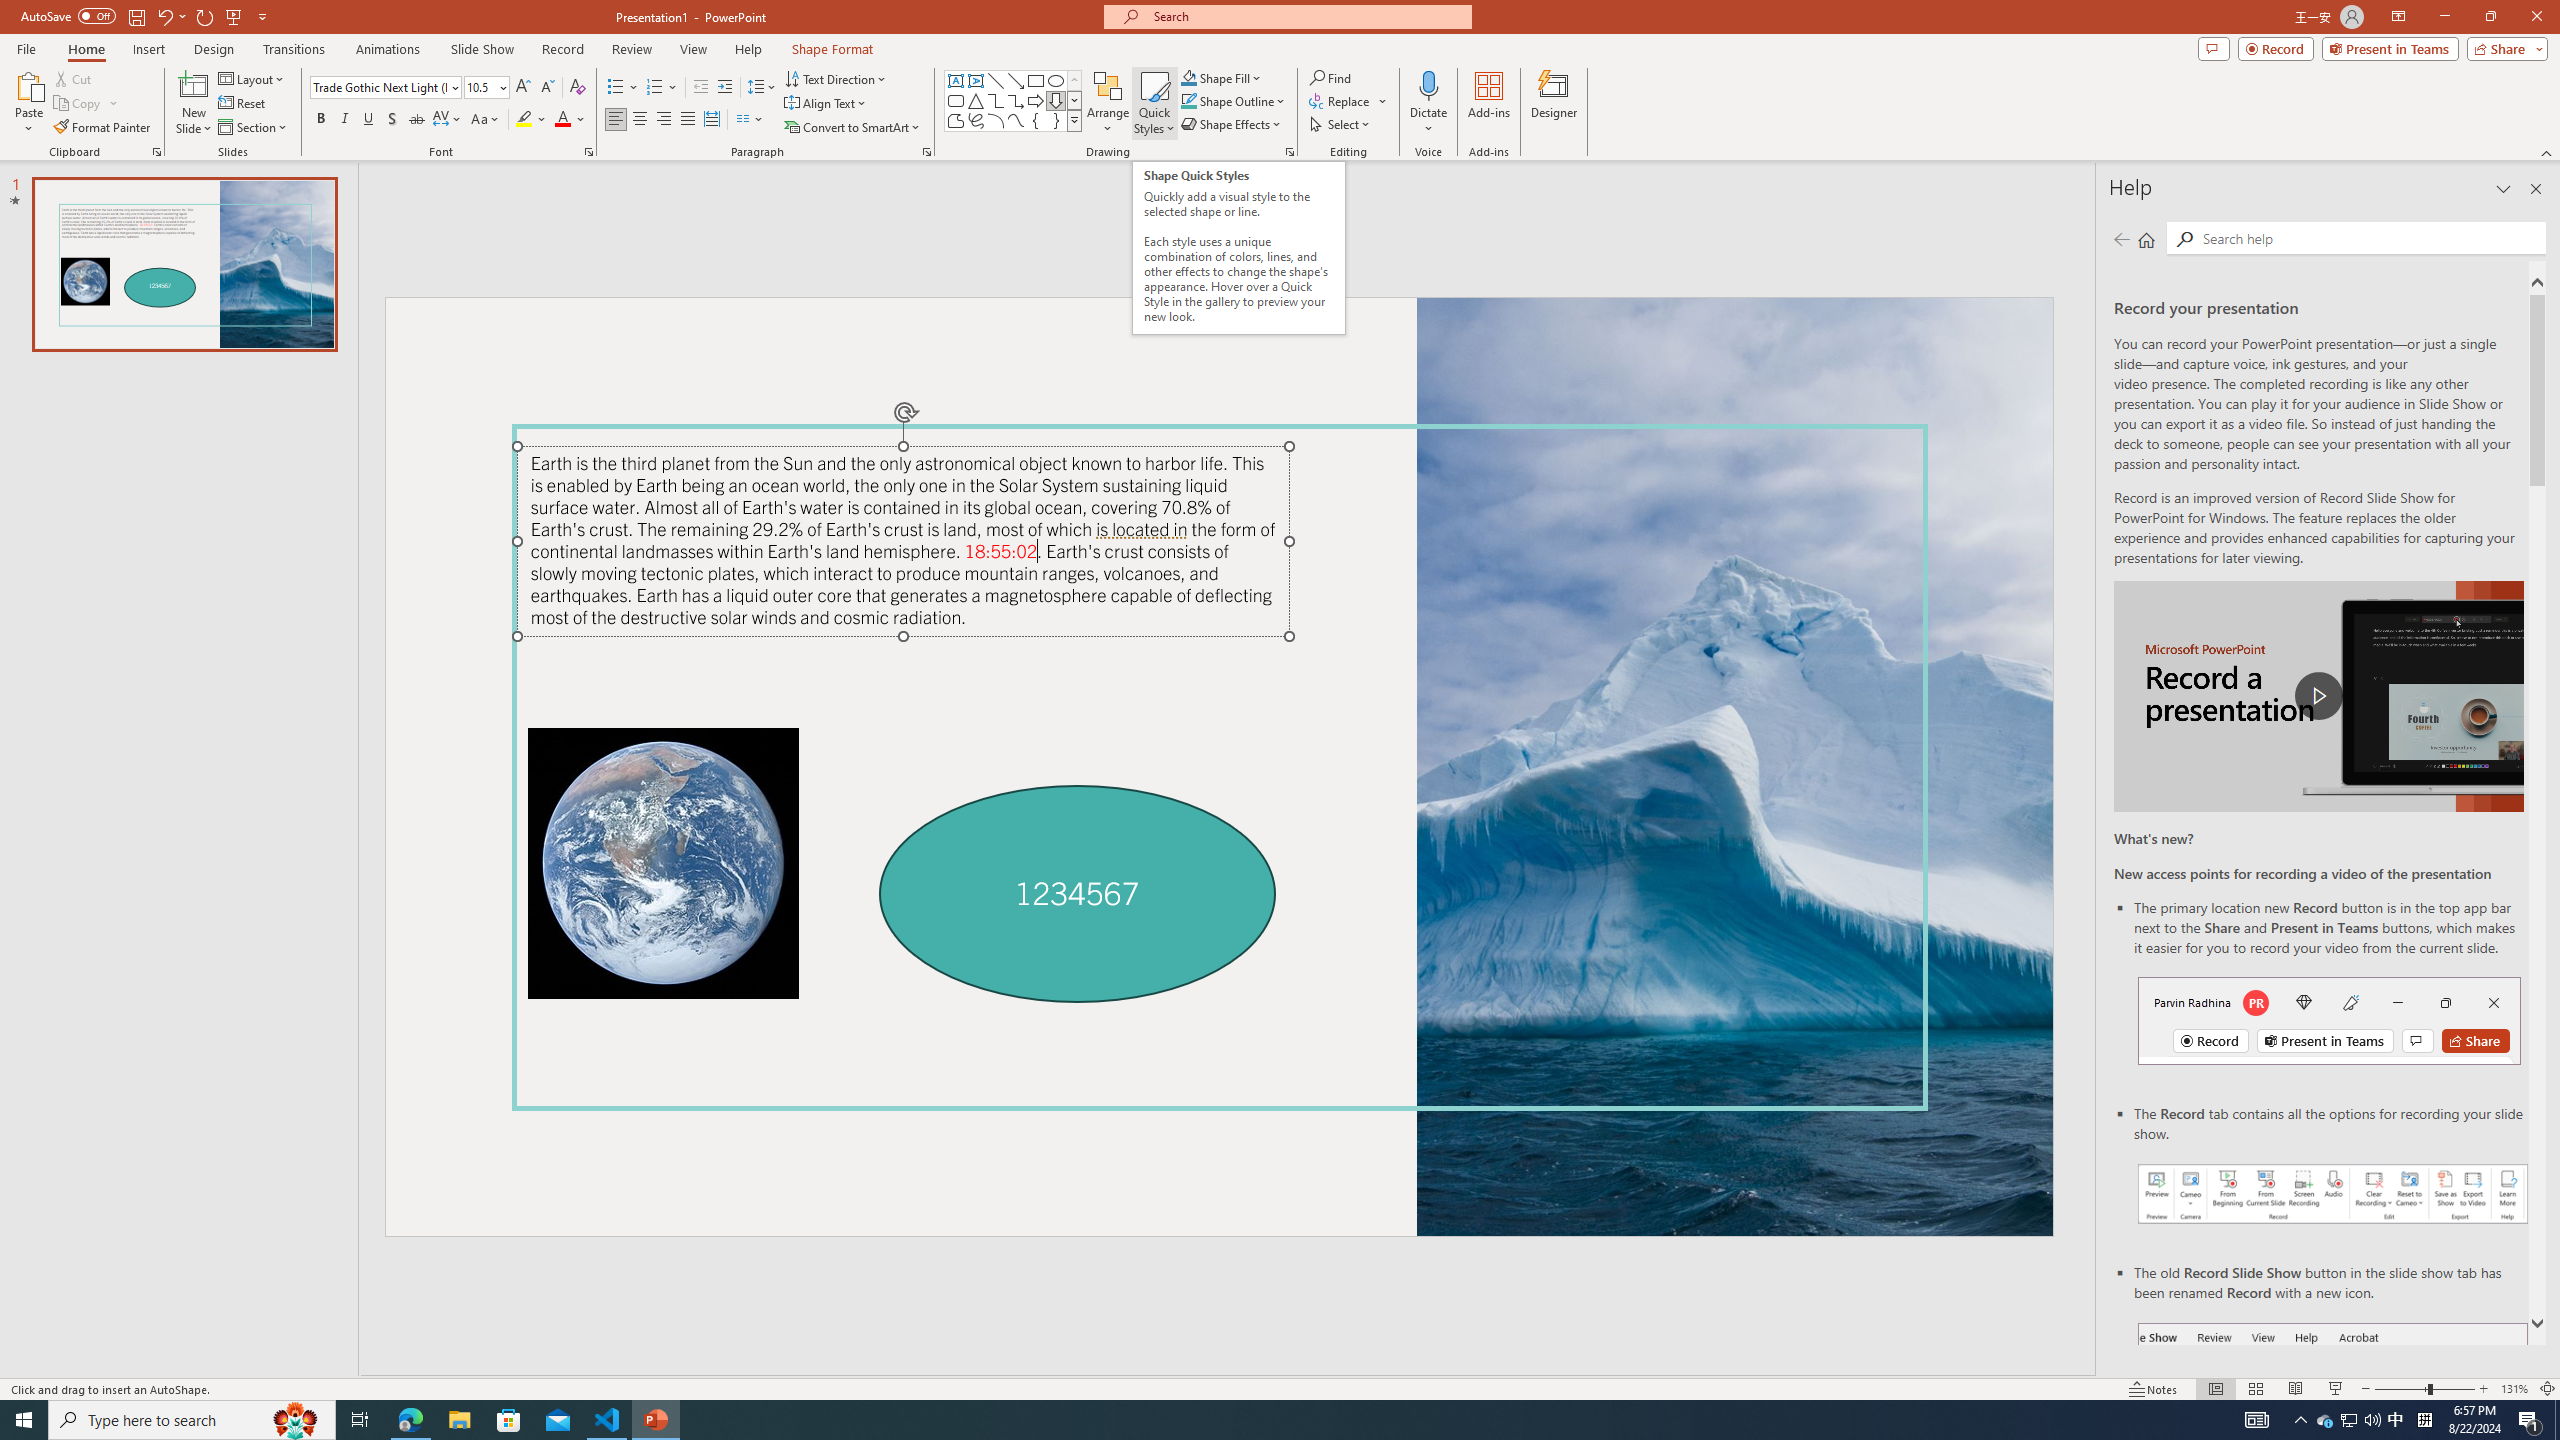  What do you see at coordinates (1232, 124) in the screenshot?
I see `Shape Effects` at bounding box center [1232, 124].